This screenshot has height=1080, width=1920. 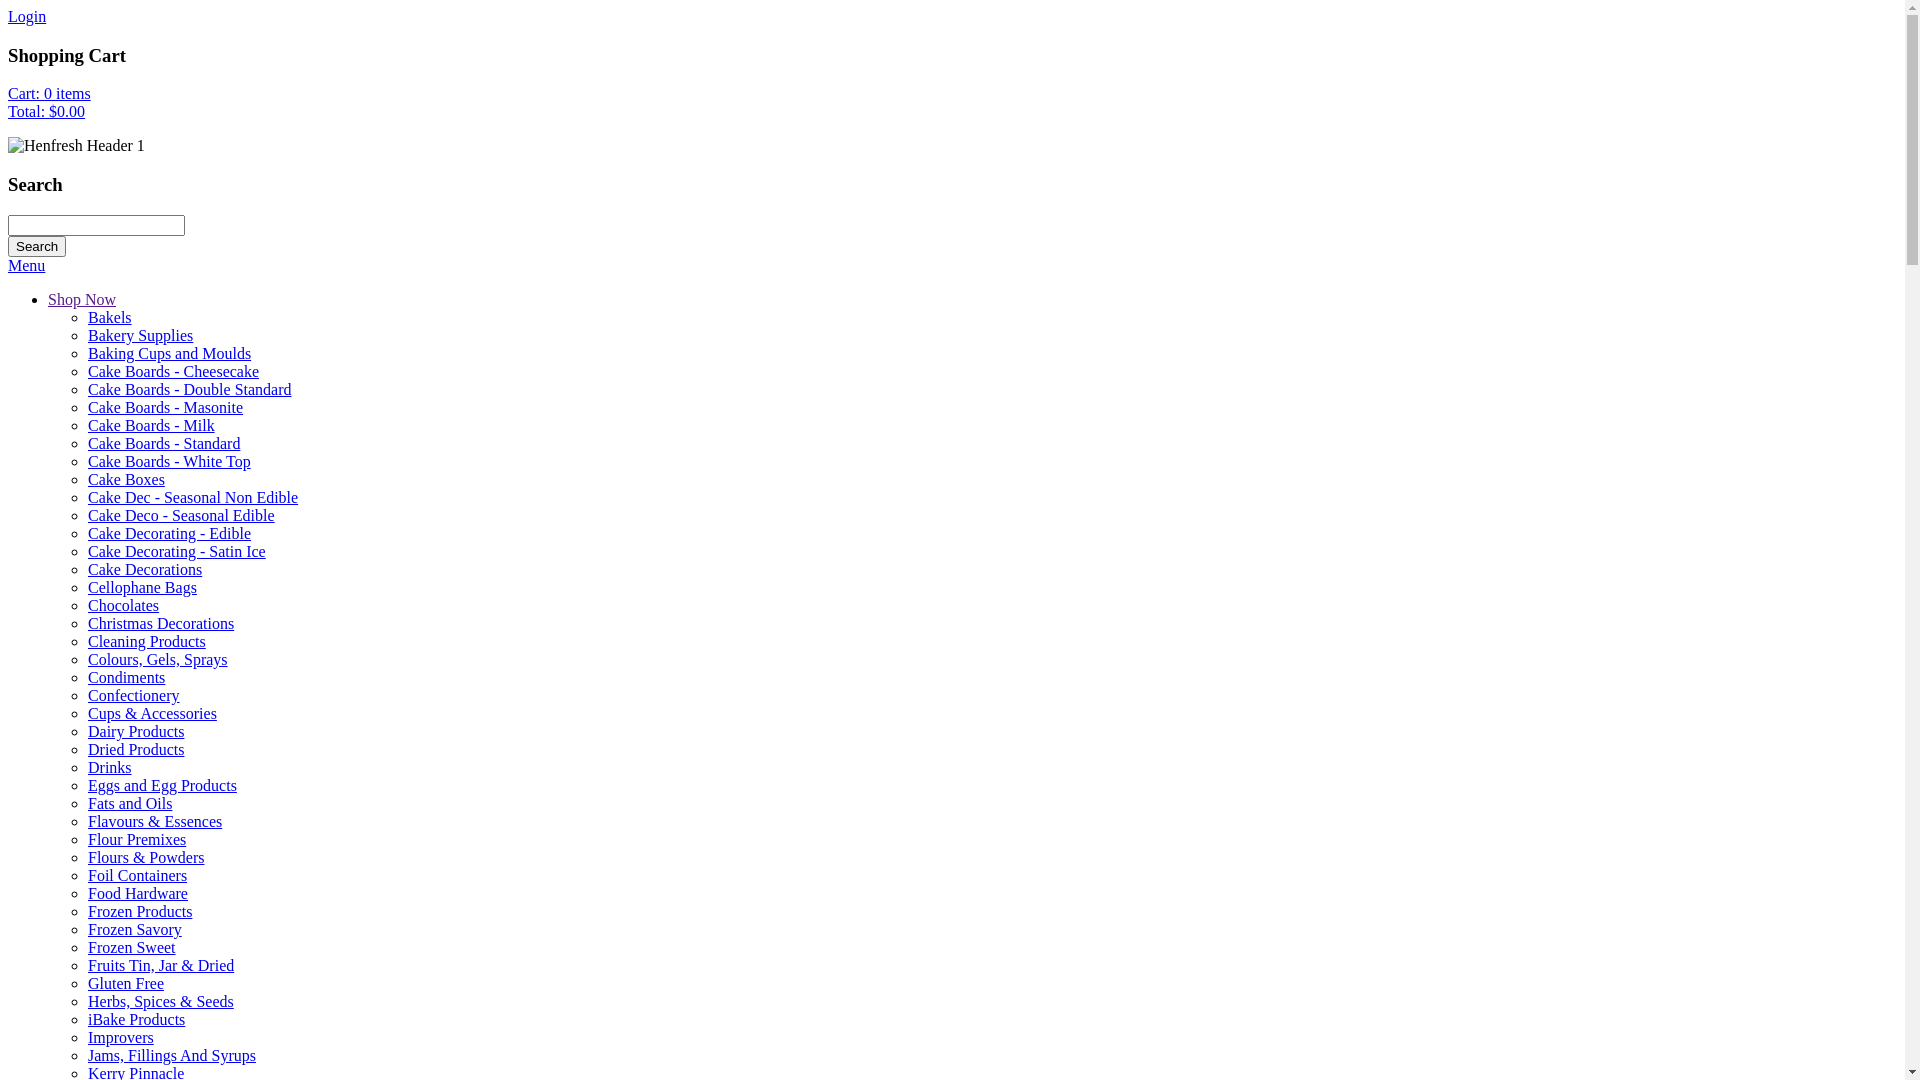 I want to click on Cake Boards - Cheesecake, so click(x=174, y=372).